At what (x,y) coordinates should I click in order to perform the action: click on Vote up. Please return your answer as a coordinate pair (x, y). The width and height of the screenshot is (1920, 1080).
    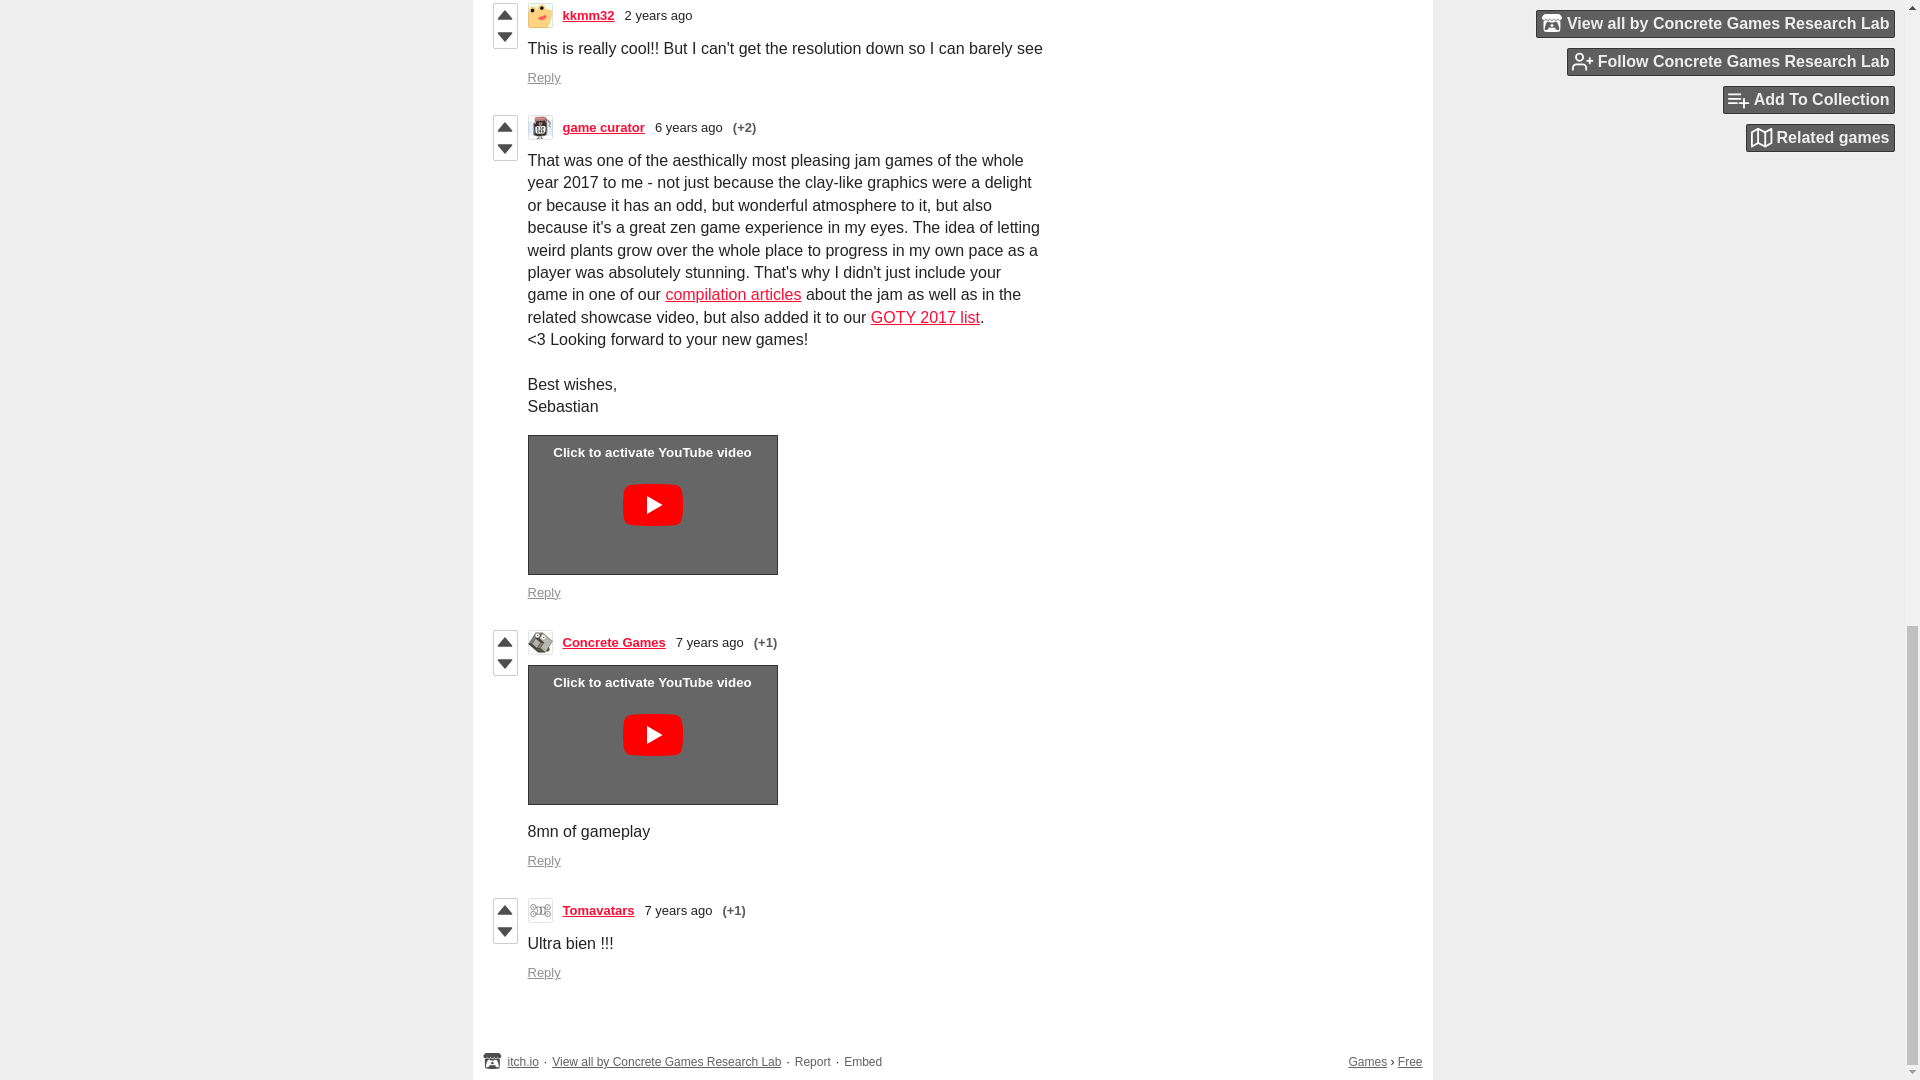
    Looking at the image, I should click on (504, 14).